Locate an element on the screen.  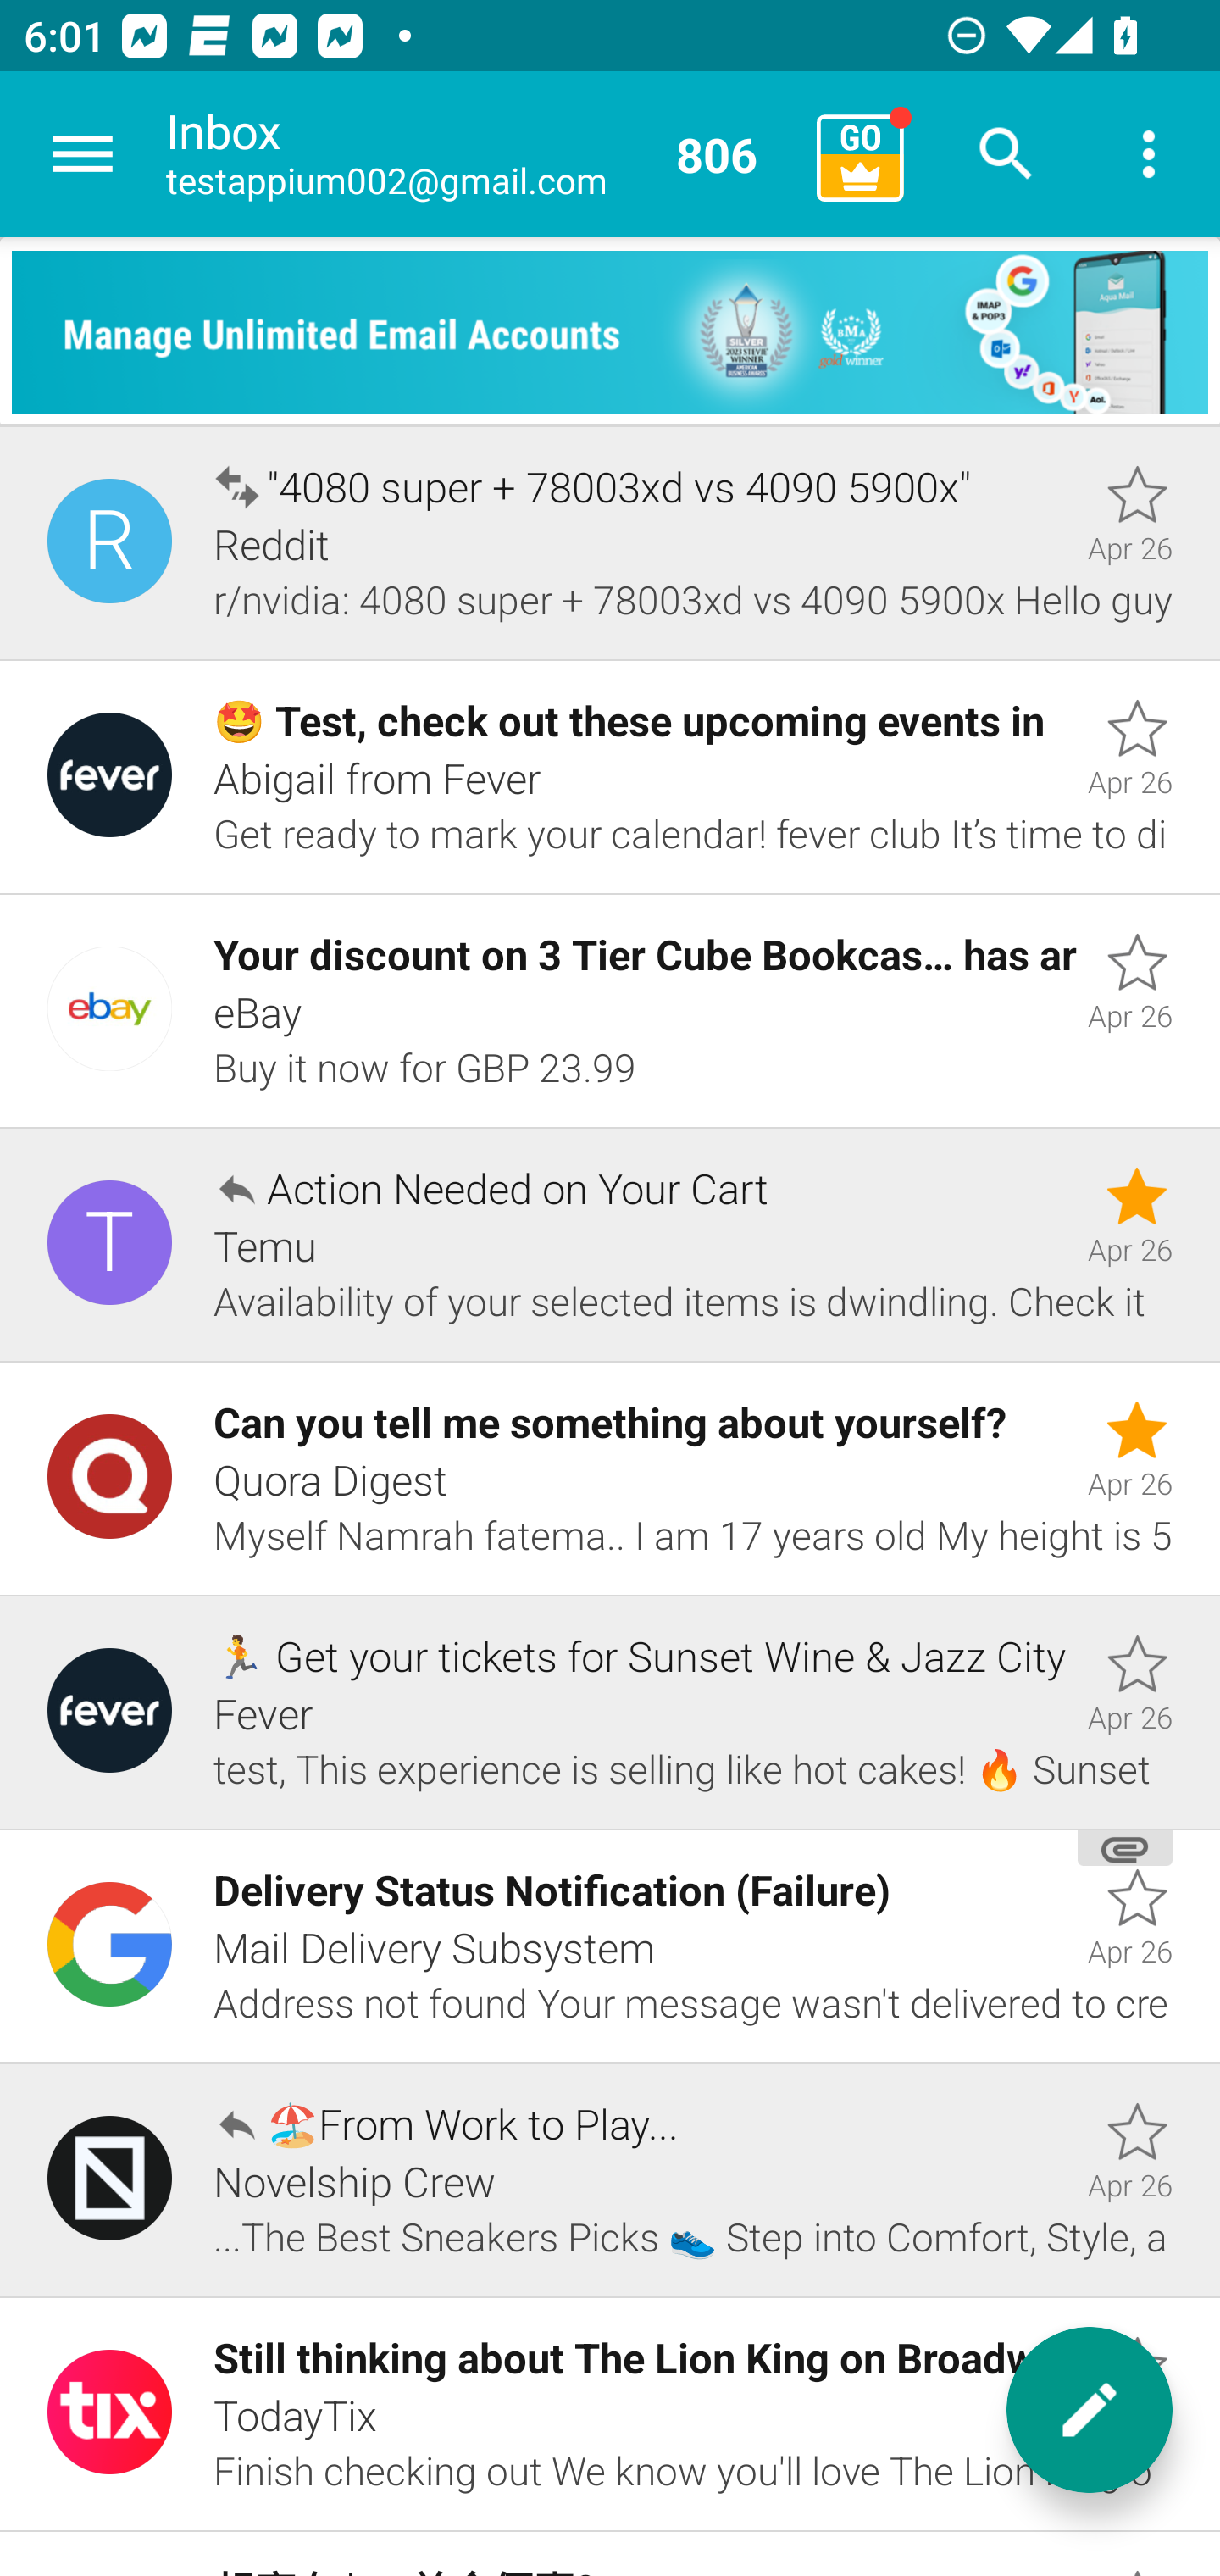
Search is located at coordinates (1006, 154).